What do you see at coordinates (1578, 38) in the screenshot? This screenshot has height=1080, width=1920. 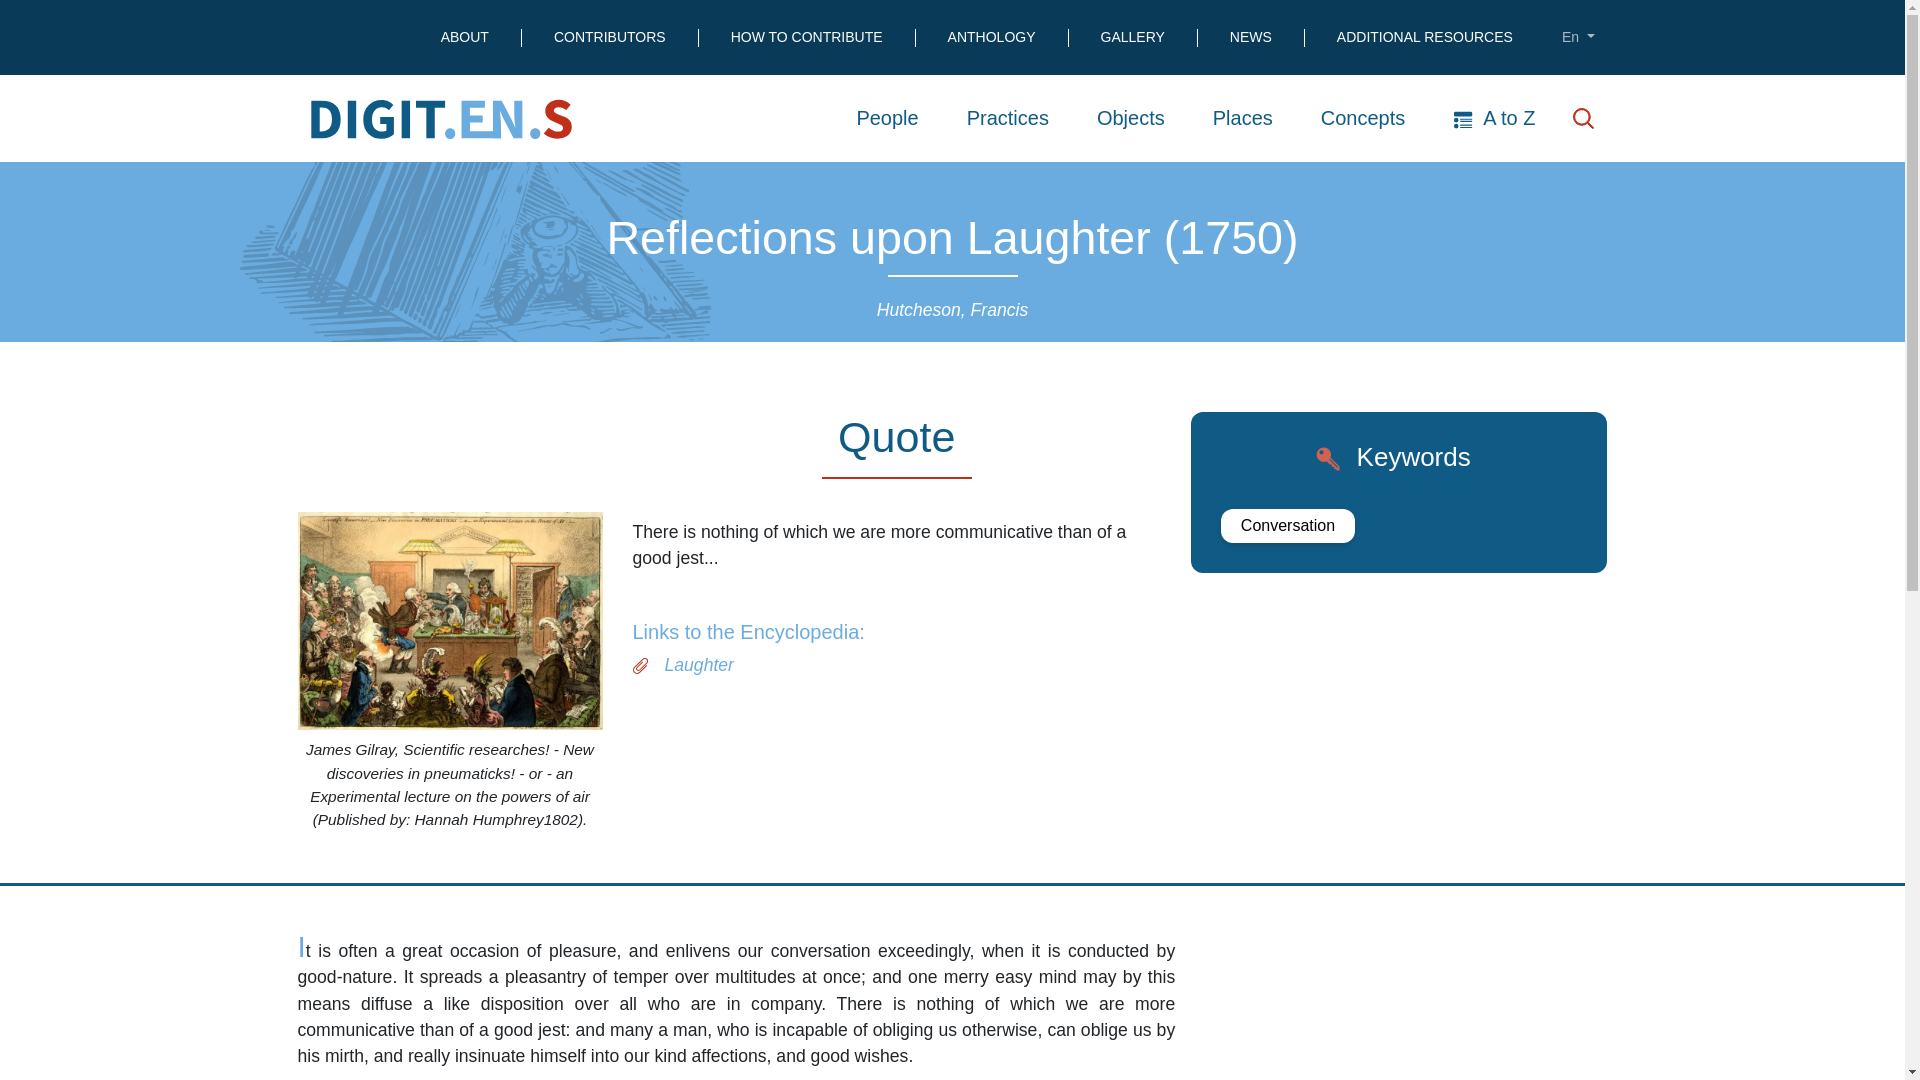 I see `En` at bounding box center [1578, 38].